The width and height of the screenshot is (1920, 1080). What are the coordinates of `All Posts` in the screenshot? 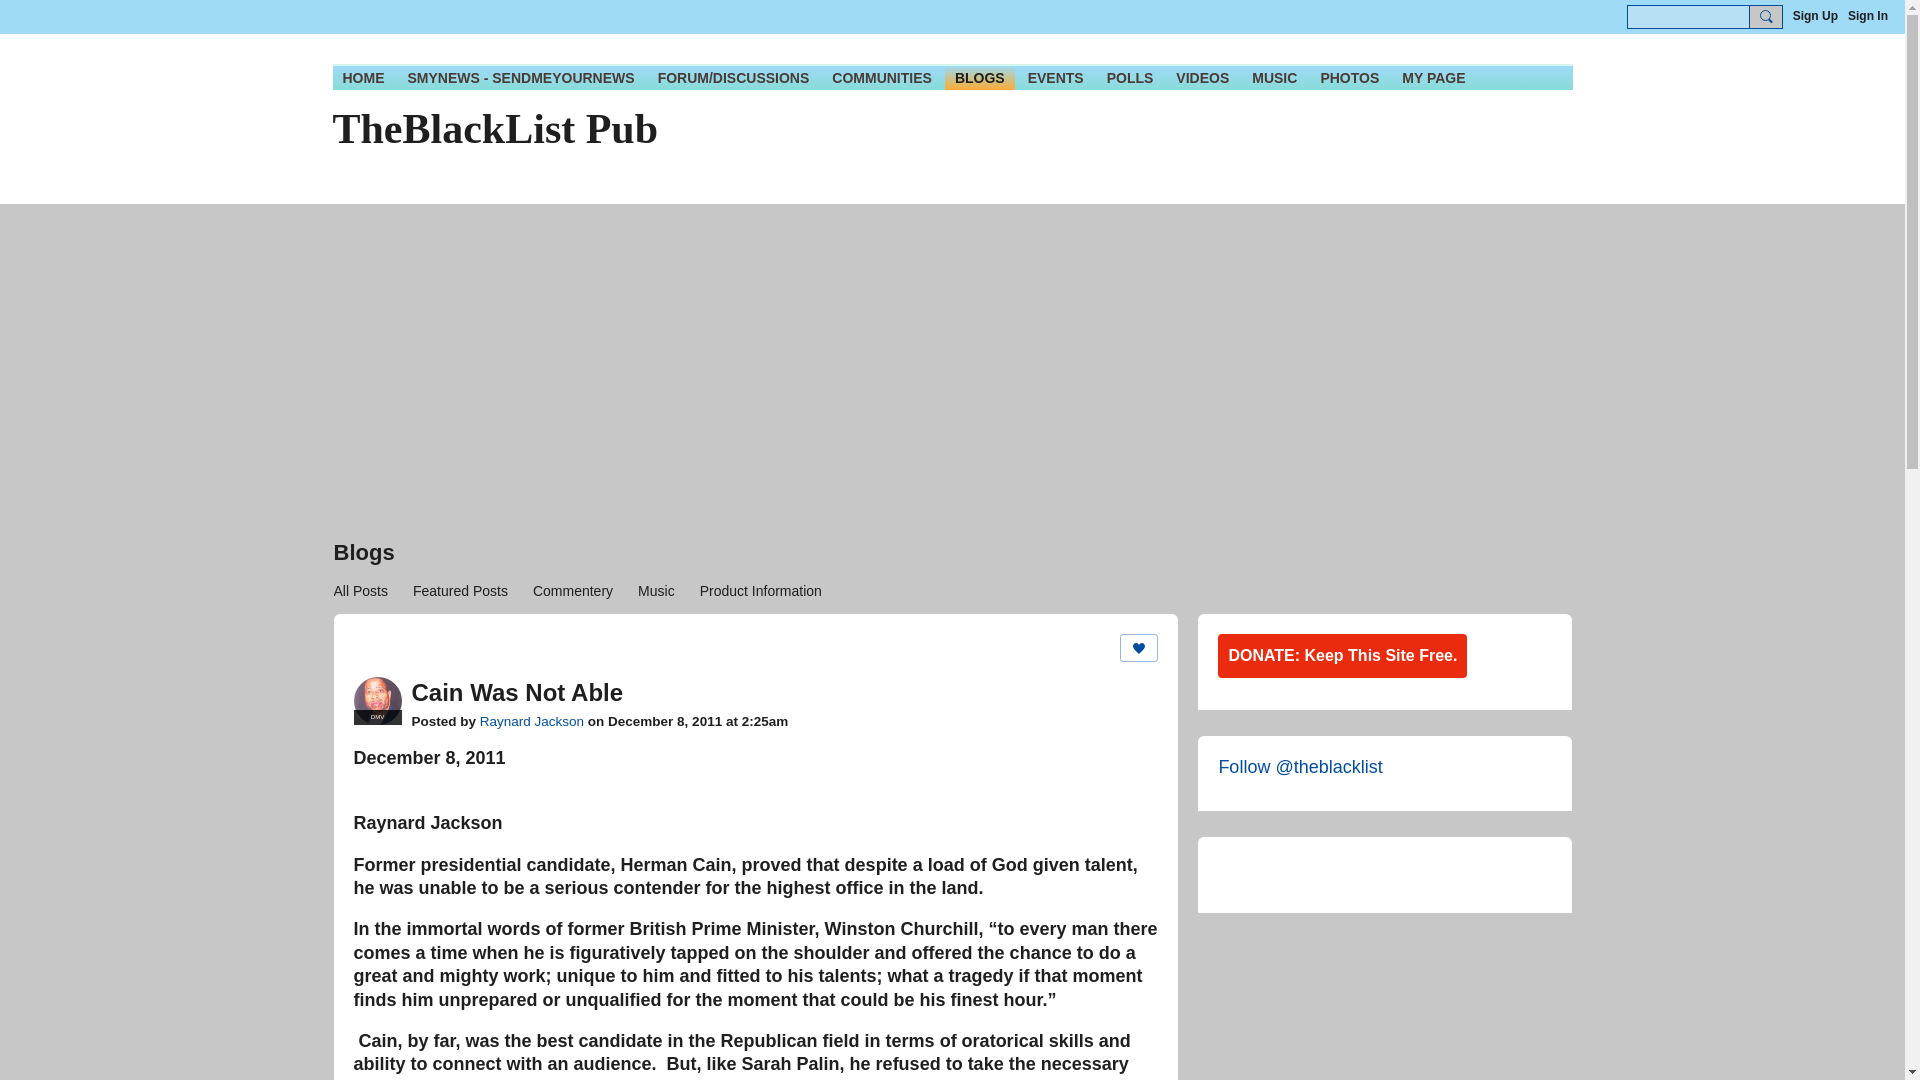 It's located at (360, 590).